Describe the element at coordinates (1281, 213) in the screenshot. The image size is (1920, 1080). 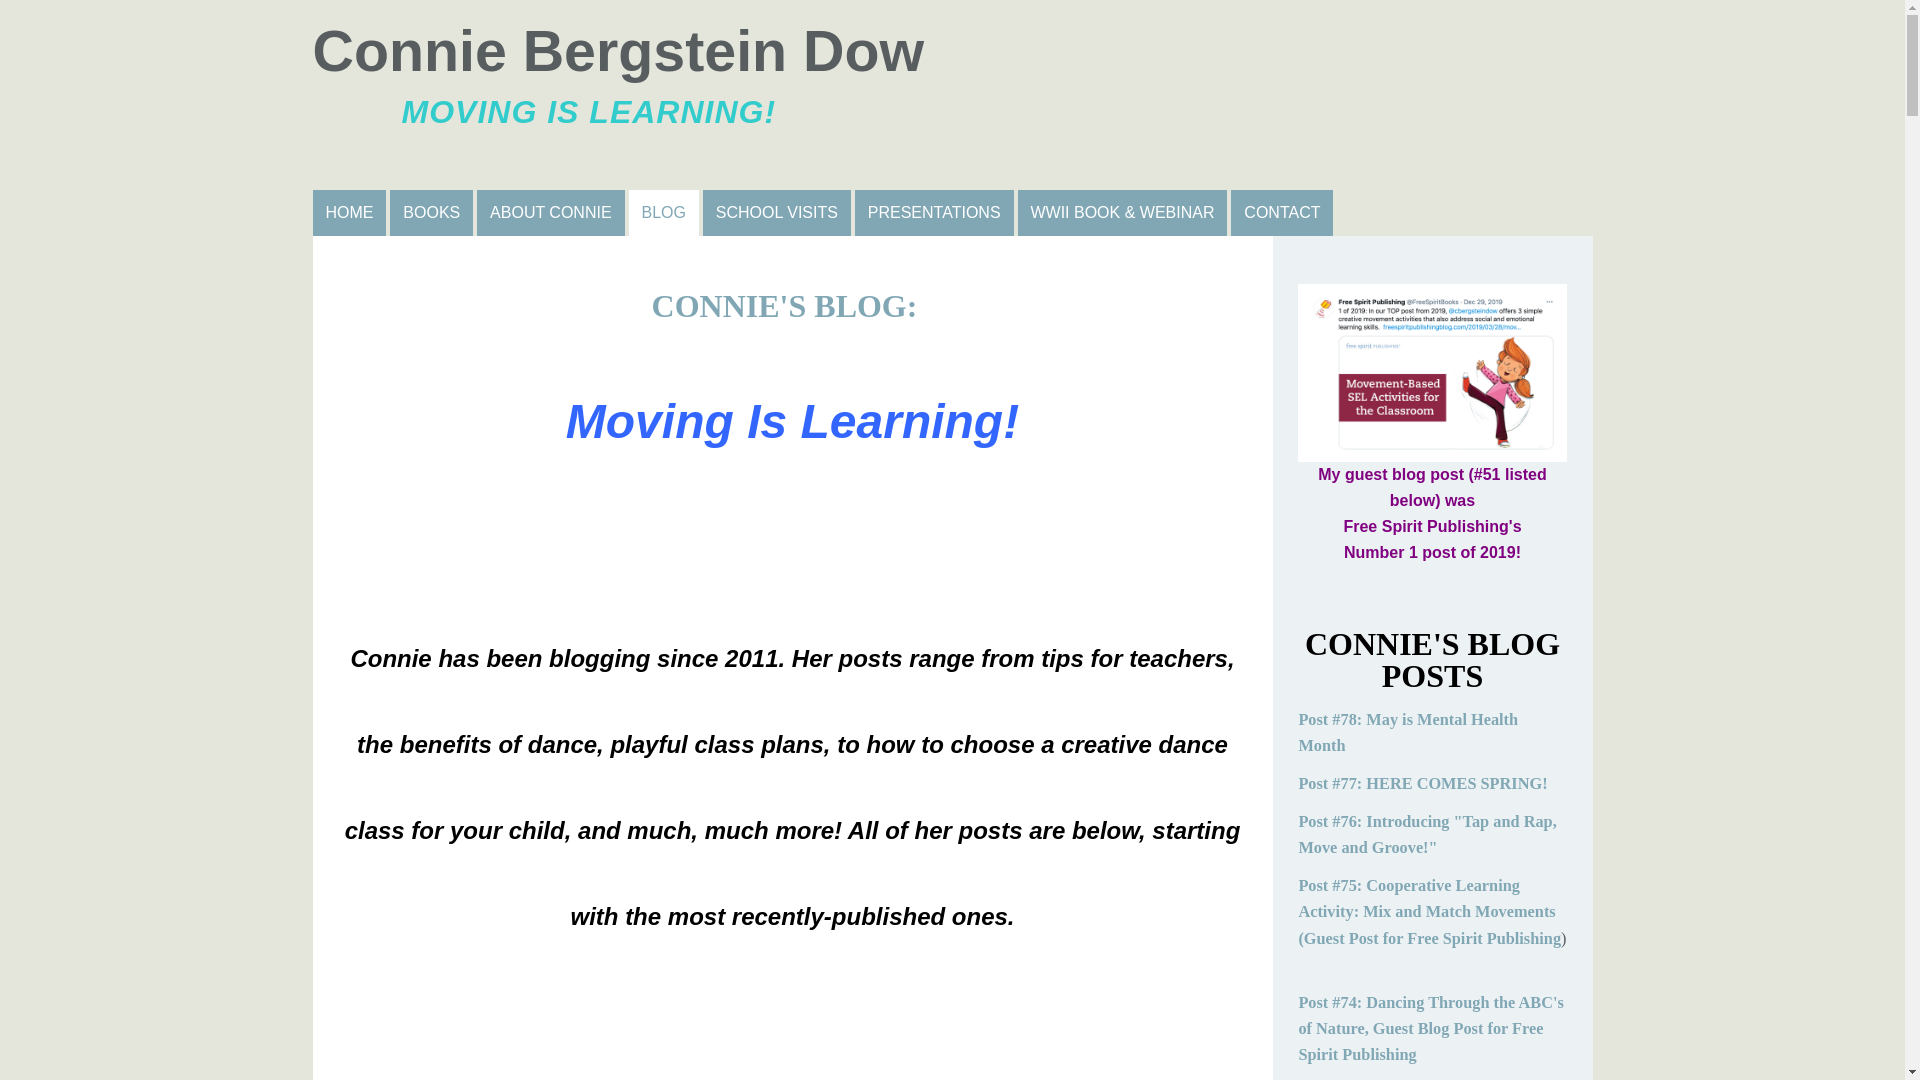
I see `CONTACT` at that location.